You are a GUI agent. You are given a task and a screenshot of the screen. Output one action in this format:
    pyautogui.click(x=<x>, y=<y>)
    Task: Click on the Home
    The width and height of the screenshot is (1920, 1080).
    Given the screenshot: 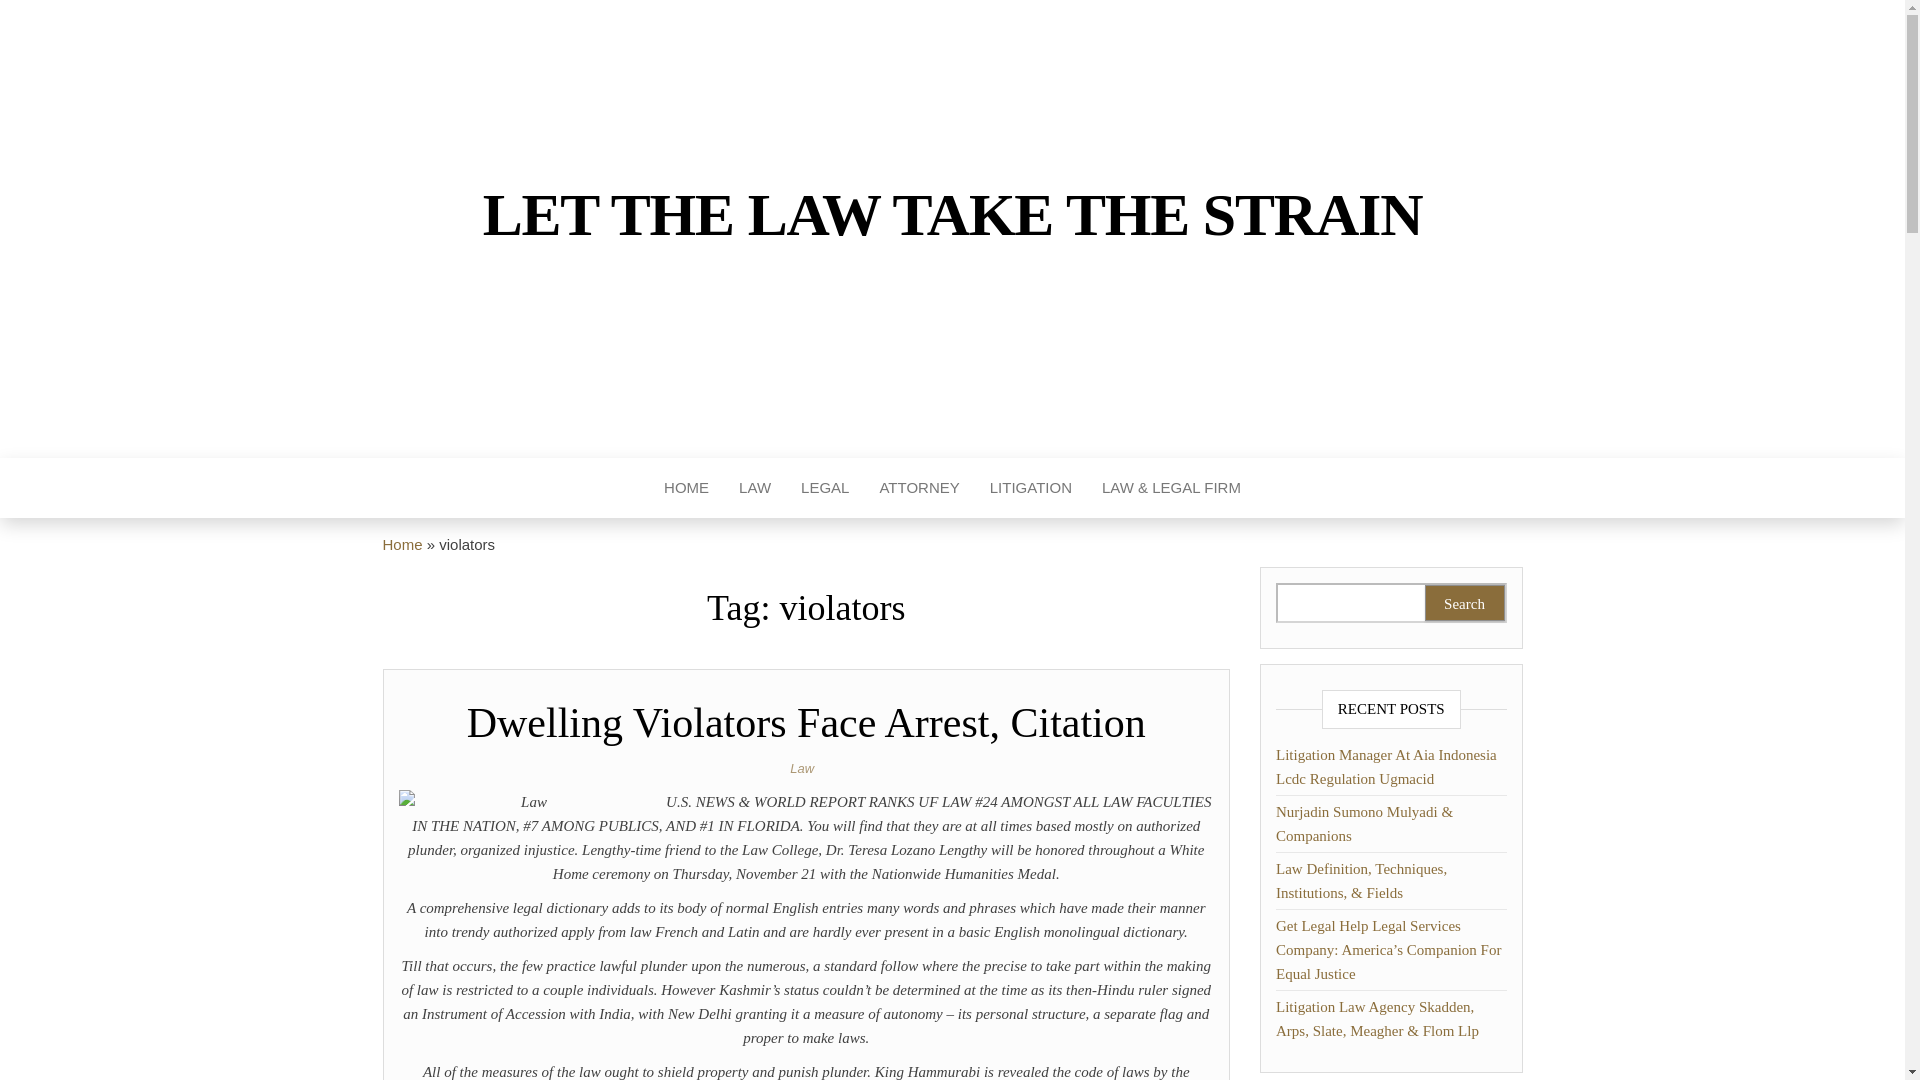 What is the action you would take?
    pyautogui.click(x=686, y=488)
    